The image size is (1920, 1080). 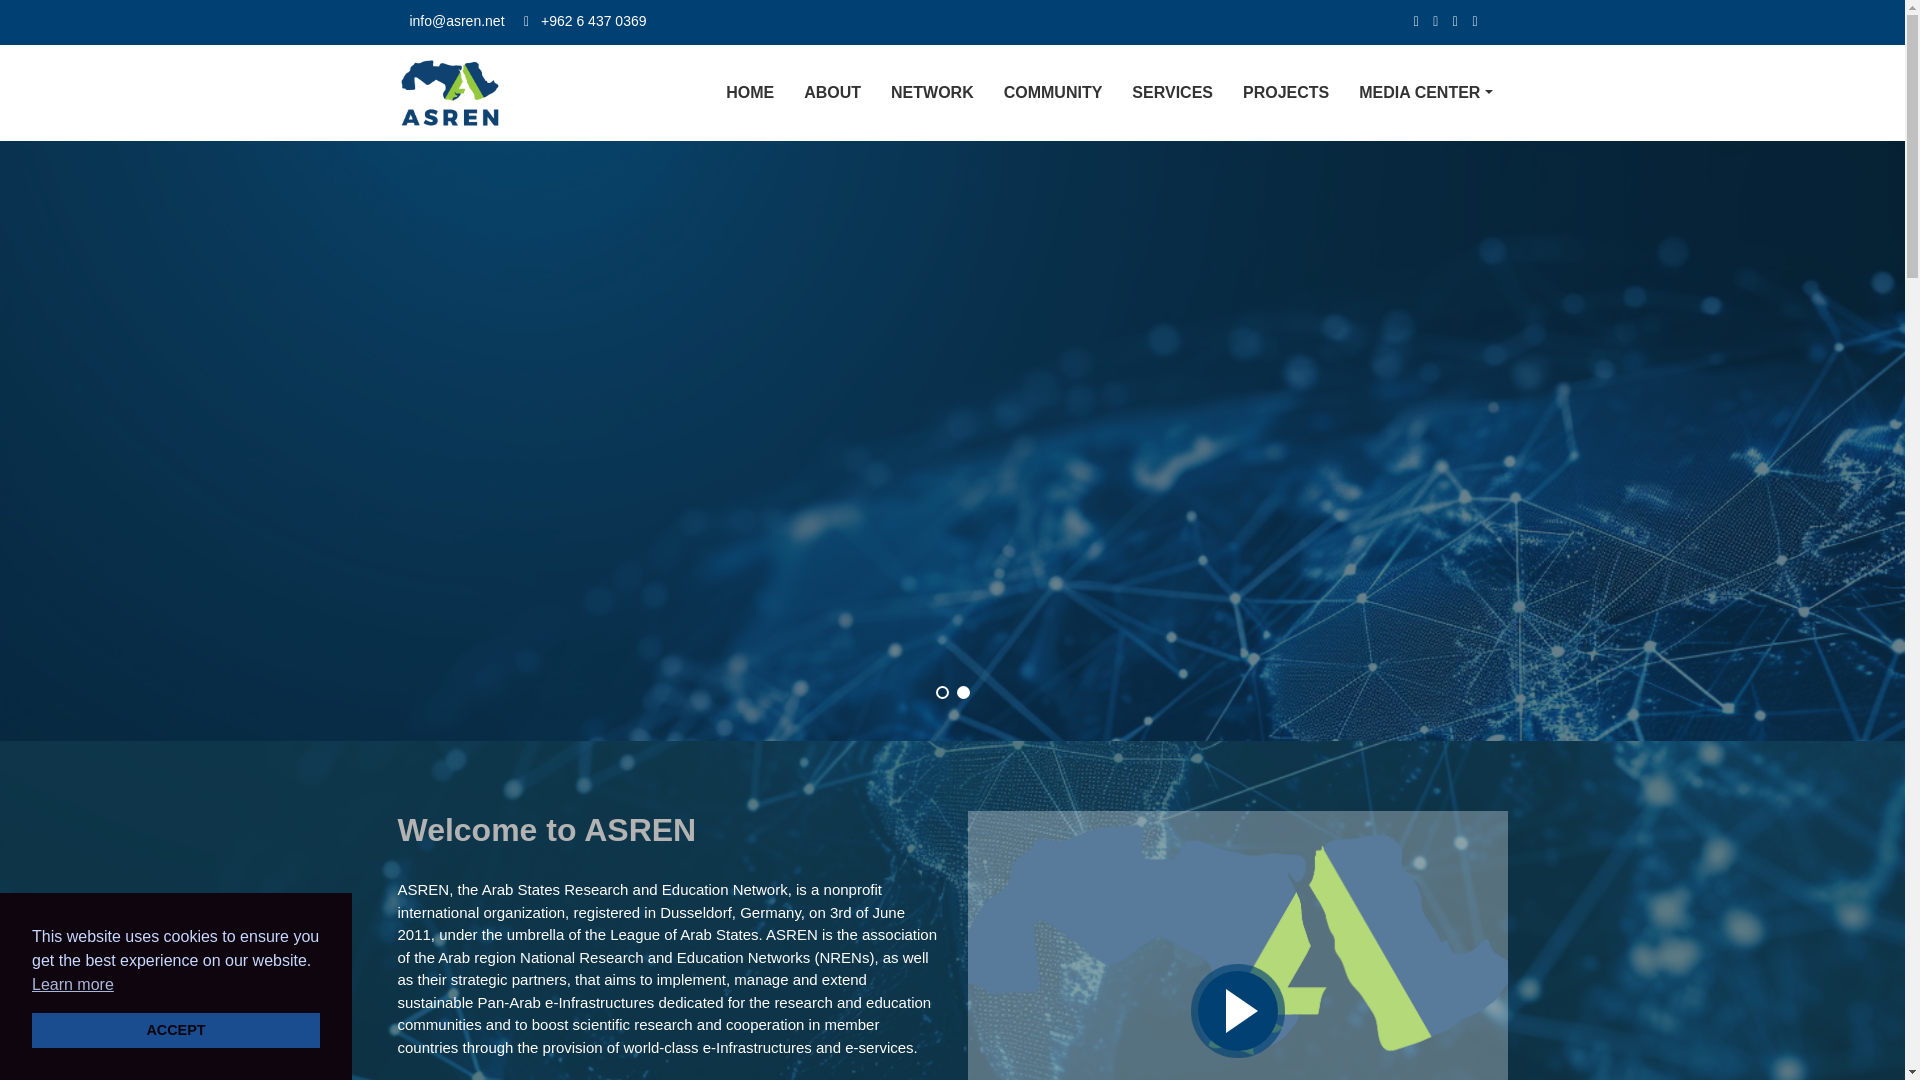 What do you see at coordinates (1053, 92) in the screenshot?
I see `COMMUNITY` at bounding box center [1053, 92].